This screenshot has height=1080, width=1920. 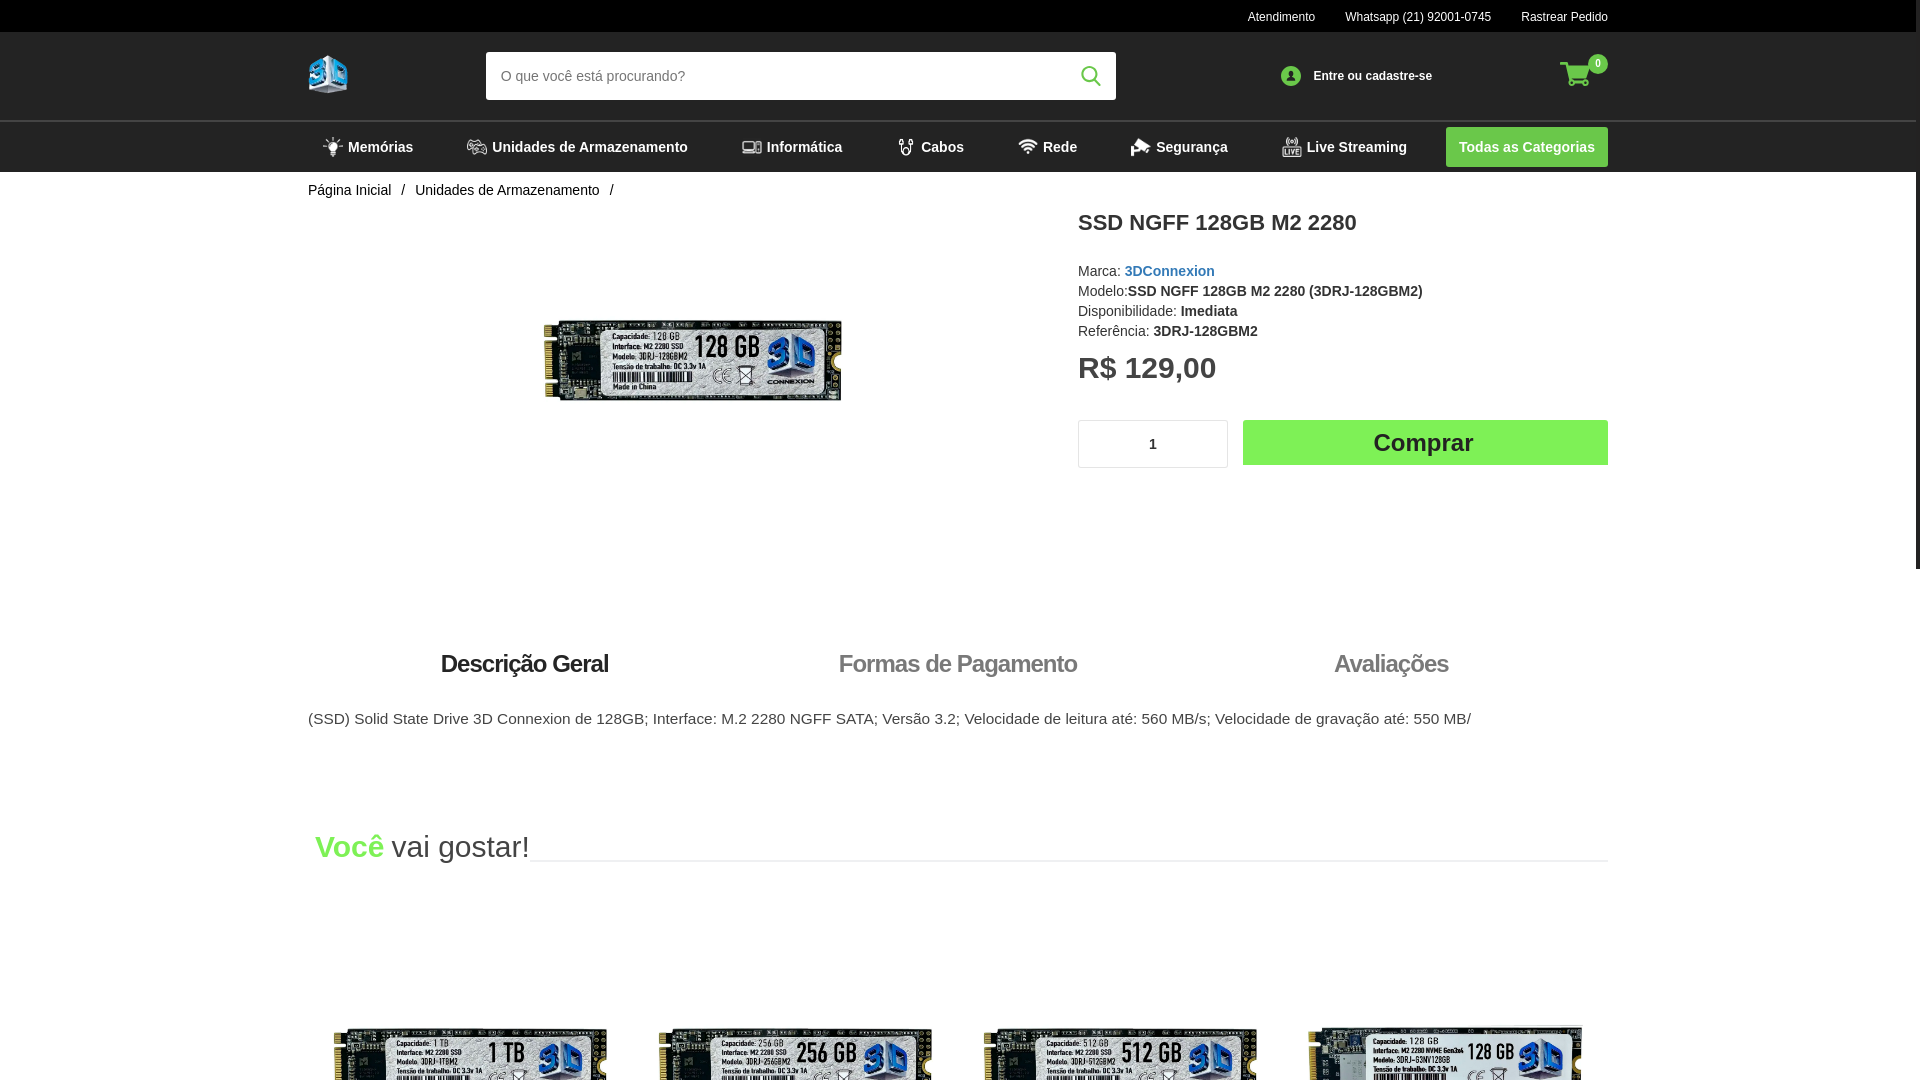 What do you see at coordinates (693, 365) in the screenshot?
I see `SSD NGFF 128GB M2 2280` at bounding box center [693, 365].